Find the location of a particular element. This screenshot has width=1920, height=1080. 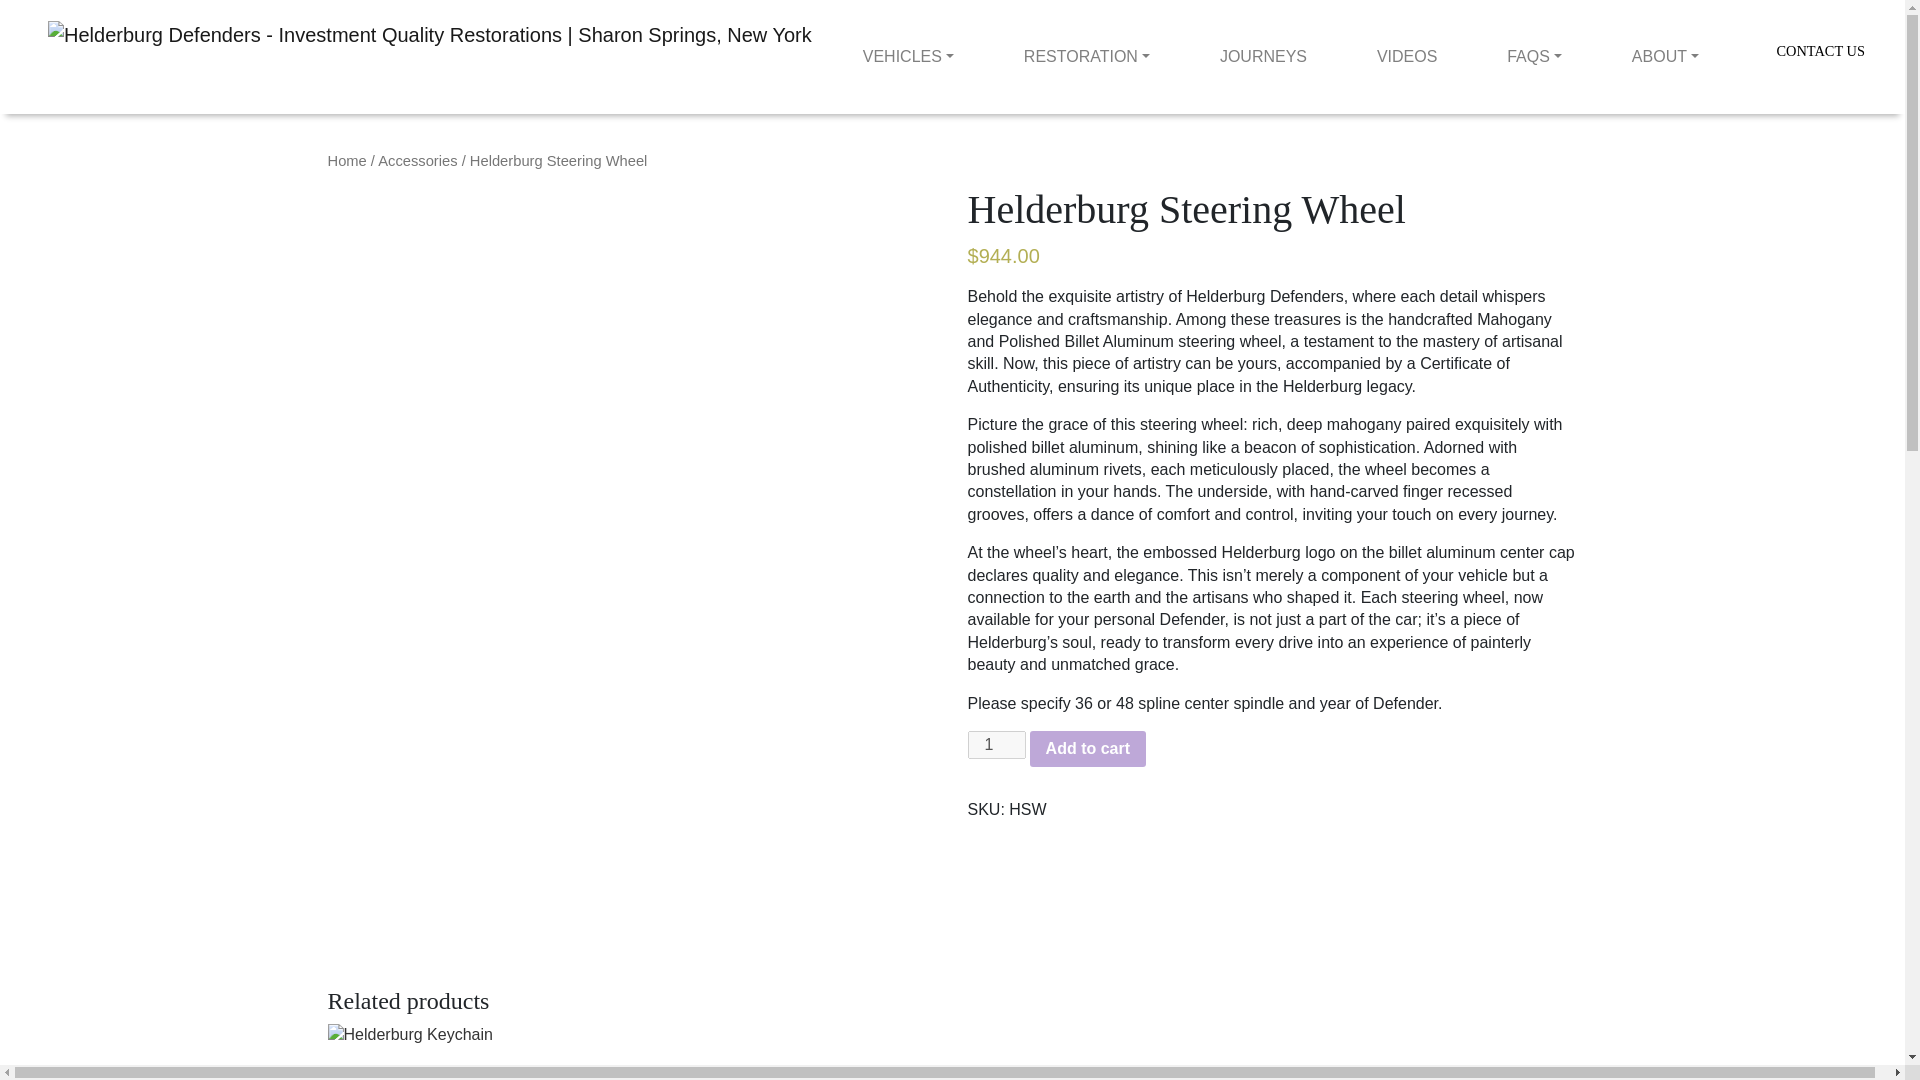

Accessories is located at coordinates (417, 160).